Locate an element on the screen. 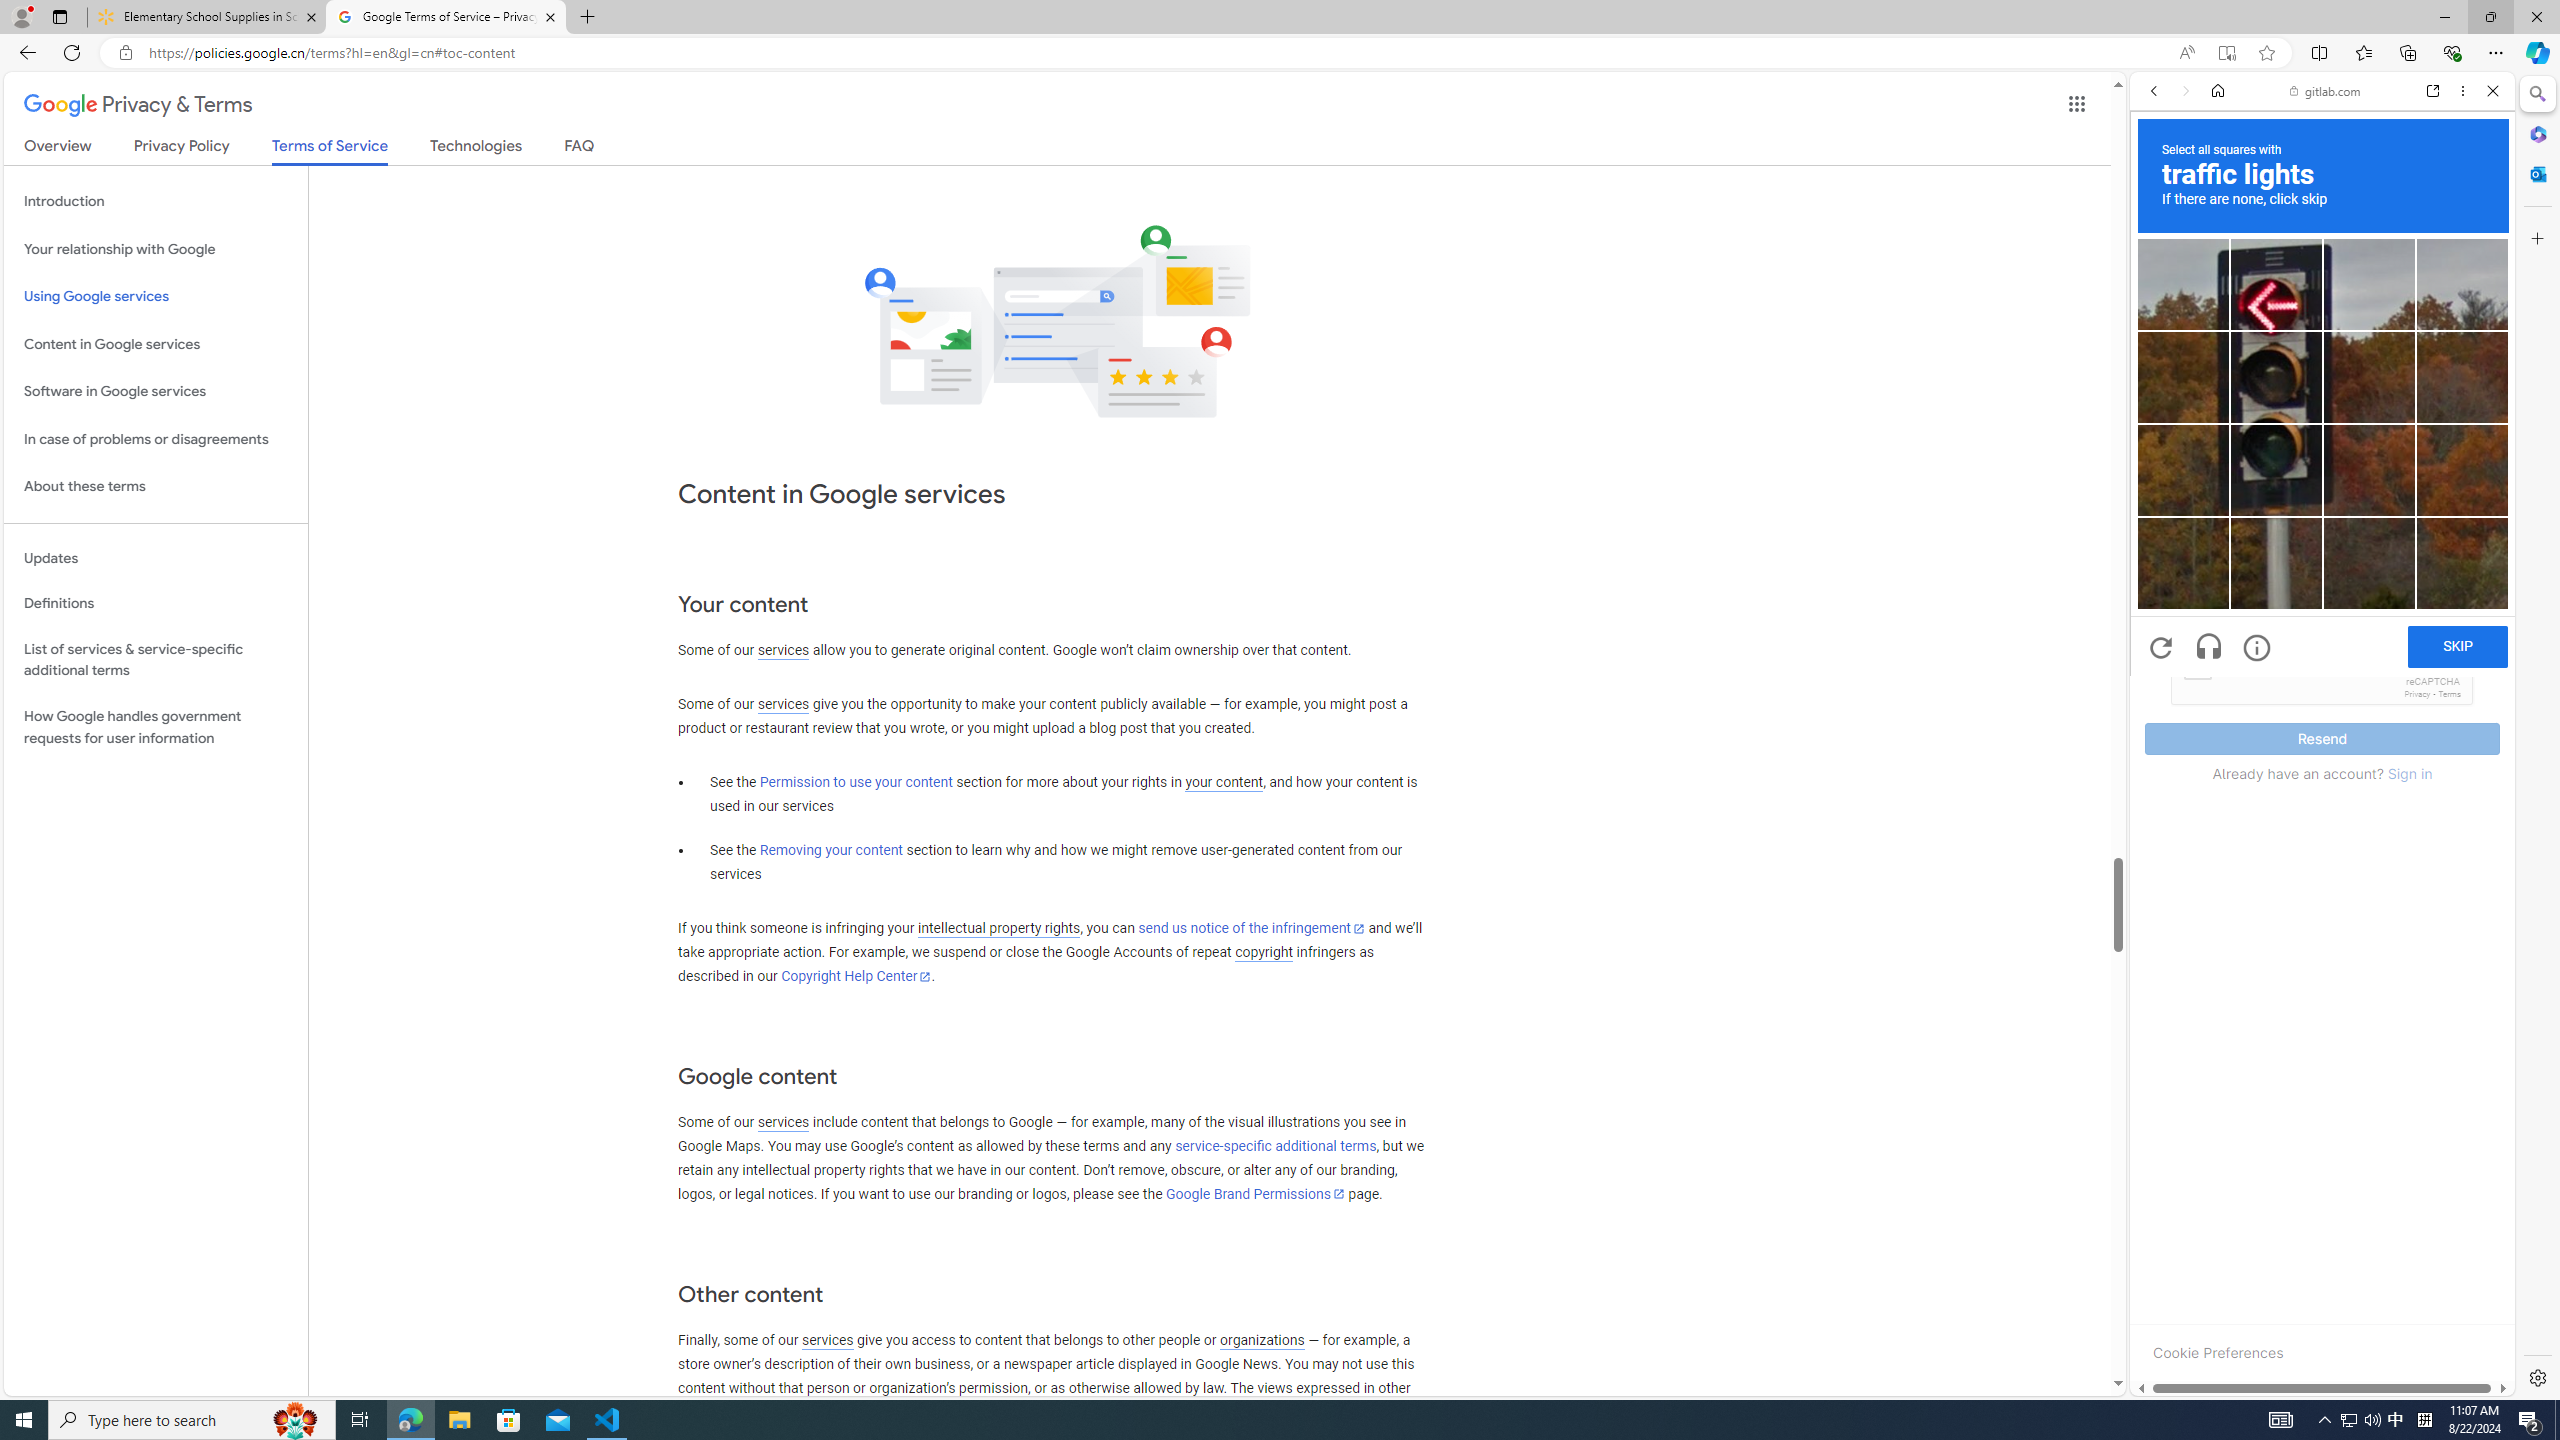 The width and height of the screenshot is (2560, 1440). Confirmation Page is located at coordinates (2322, 684).